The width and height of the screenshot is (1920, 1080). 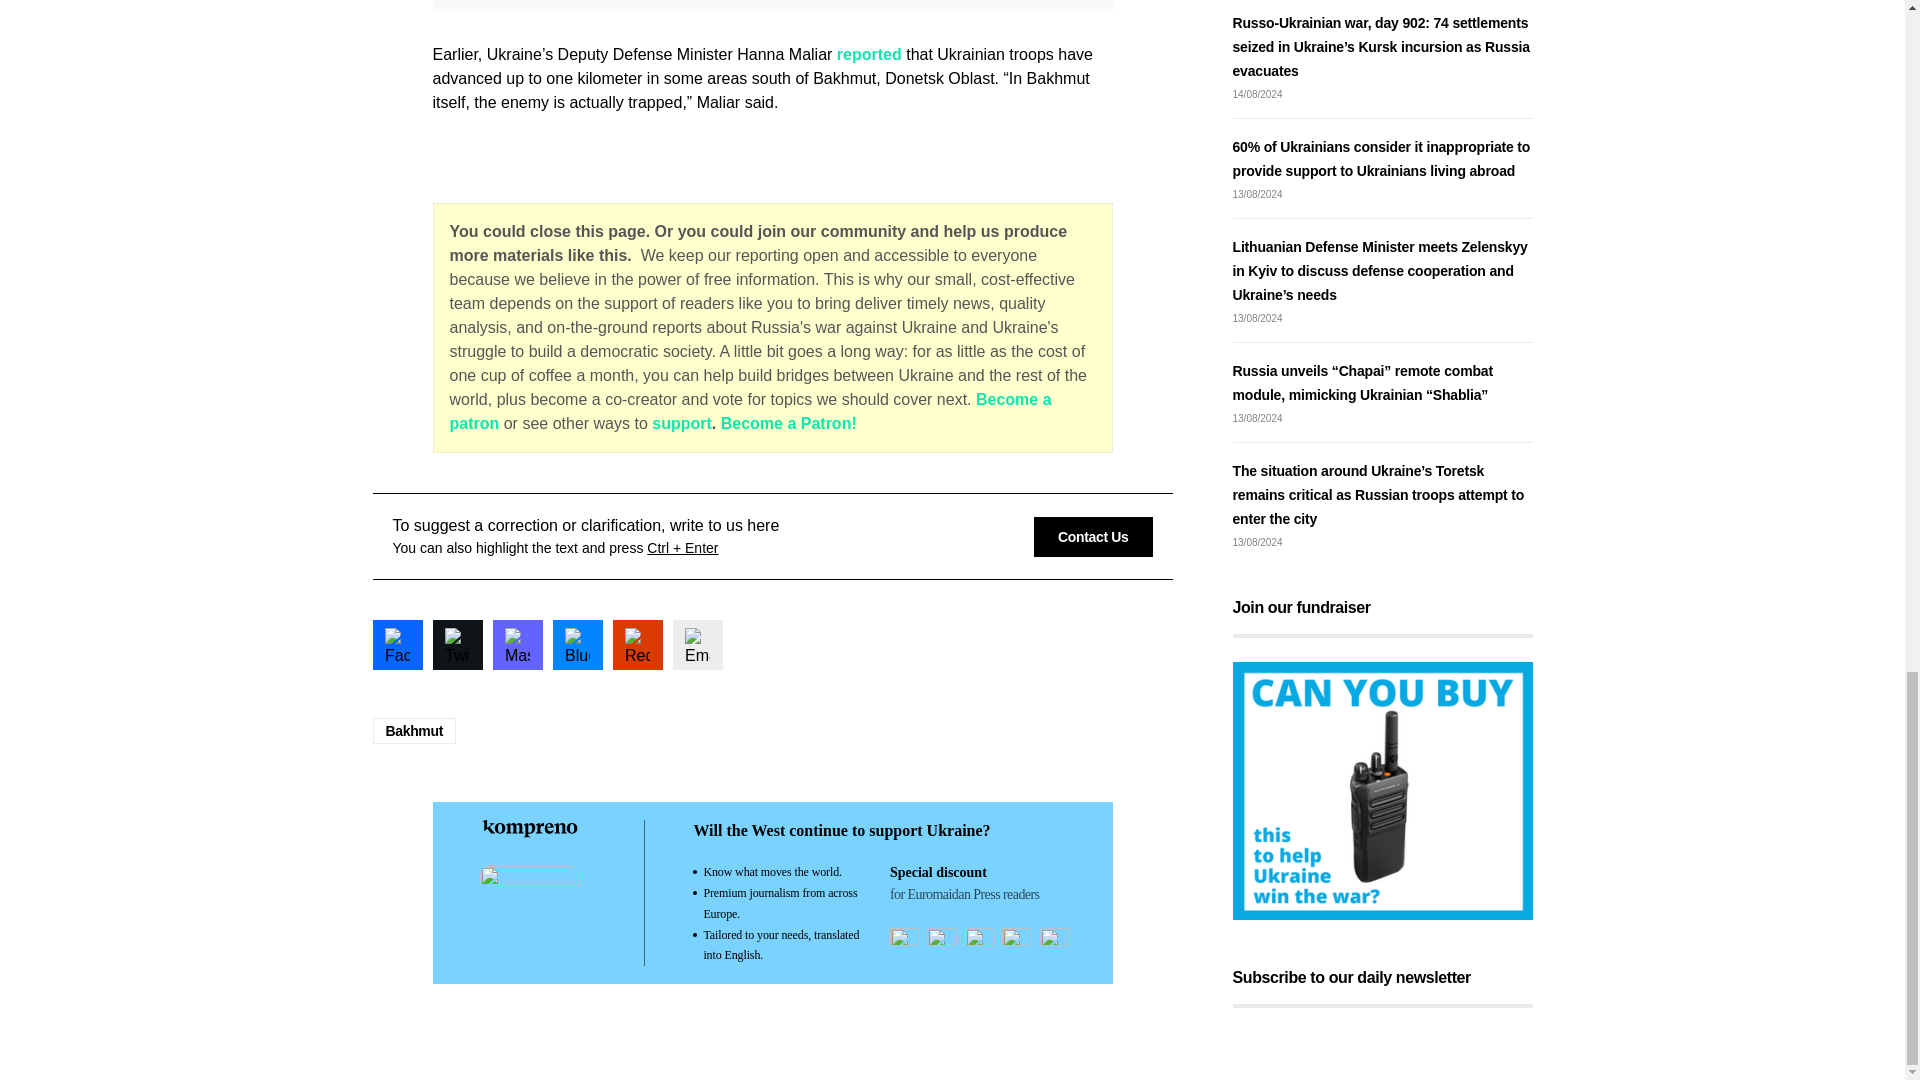 I want to click on Share to Email, so click(x=696, y=644).